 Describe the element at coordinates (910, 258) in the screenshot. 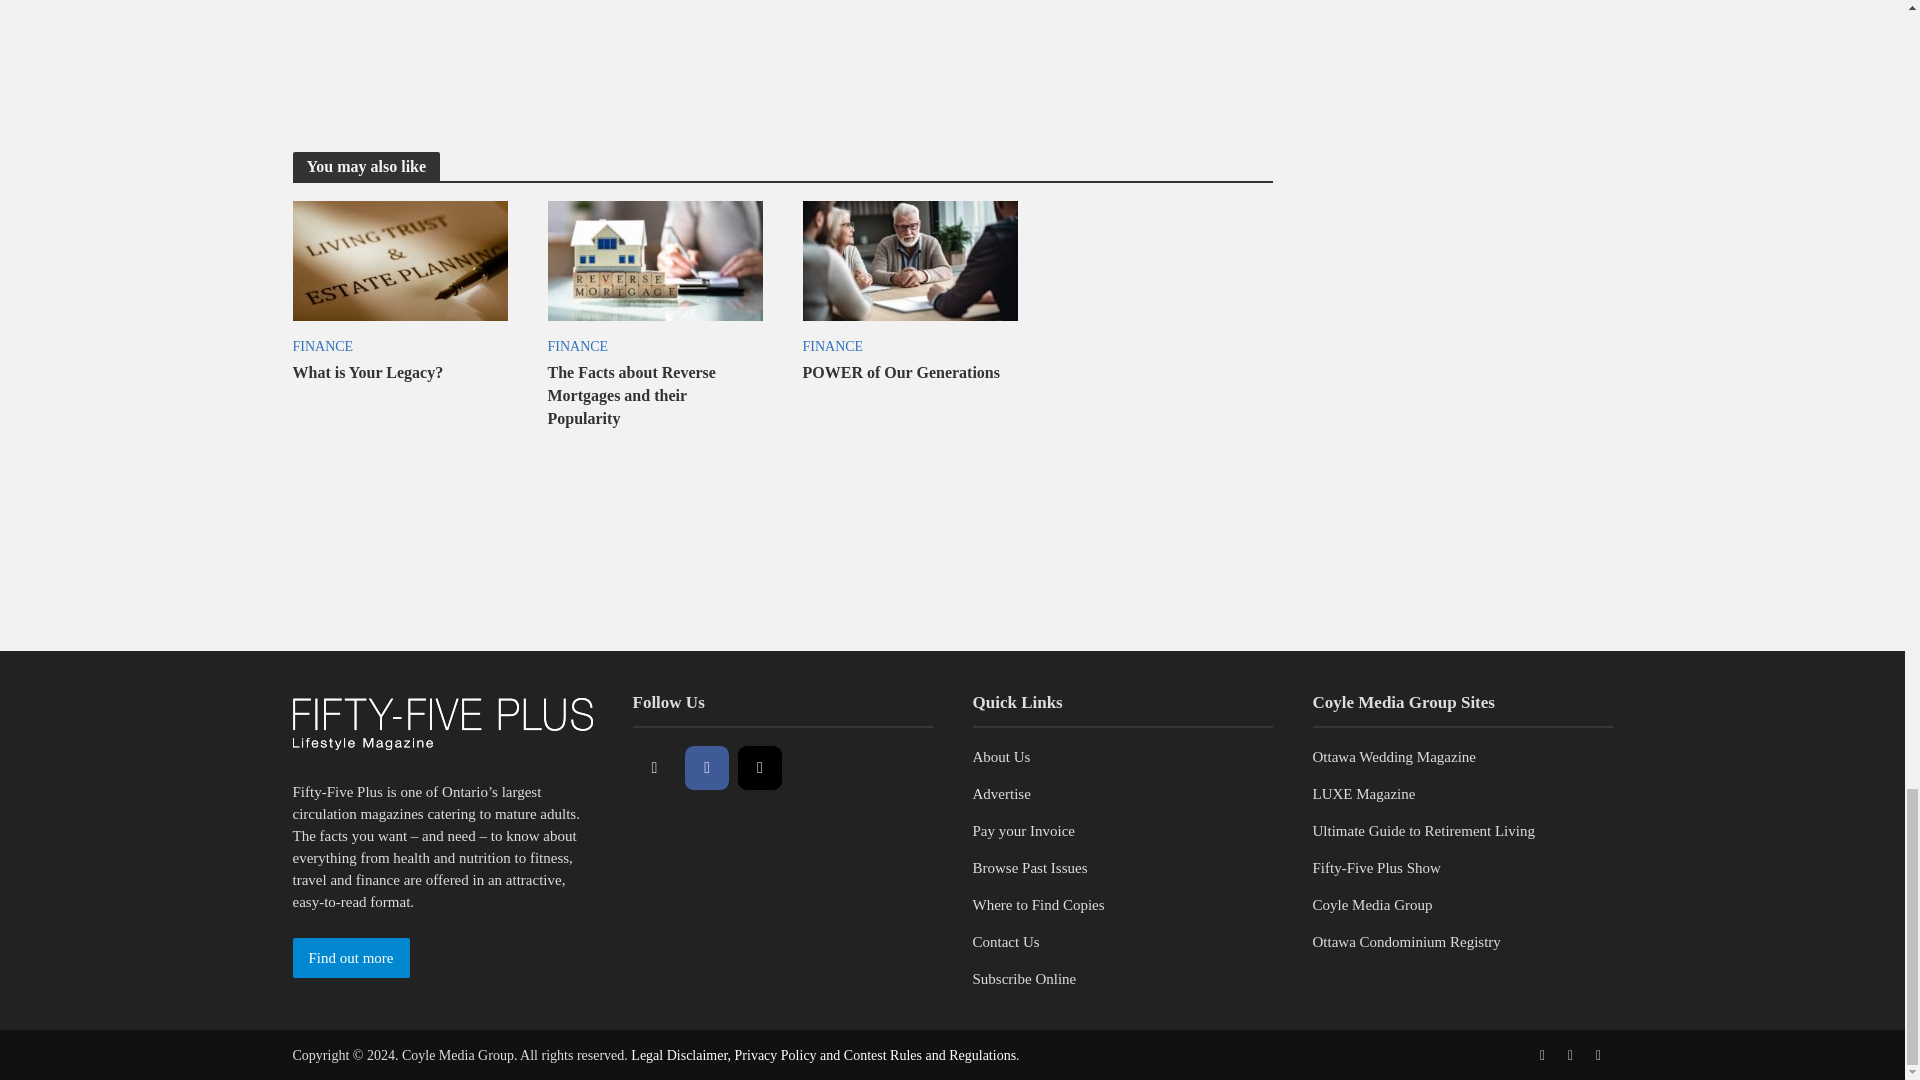

I see `POWER of Our Generations` at that location.